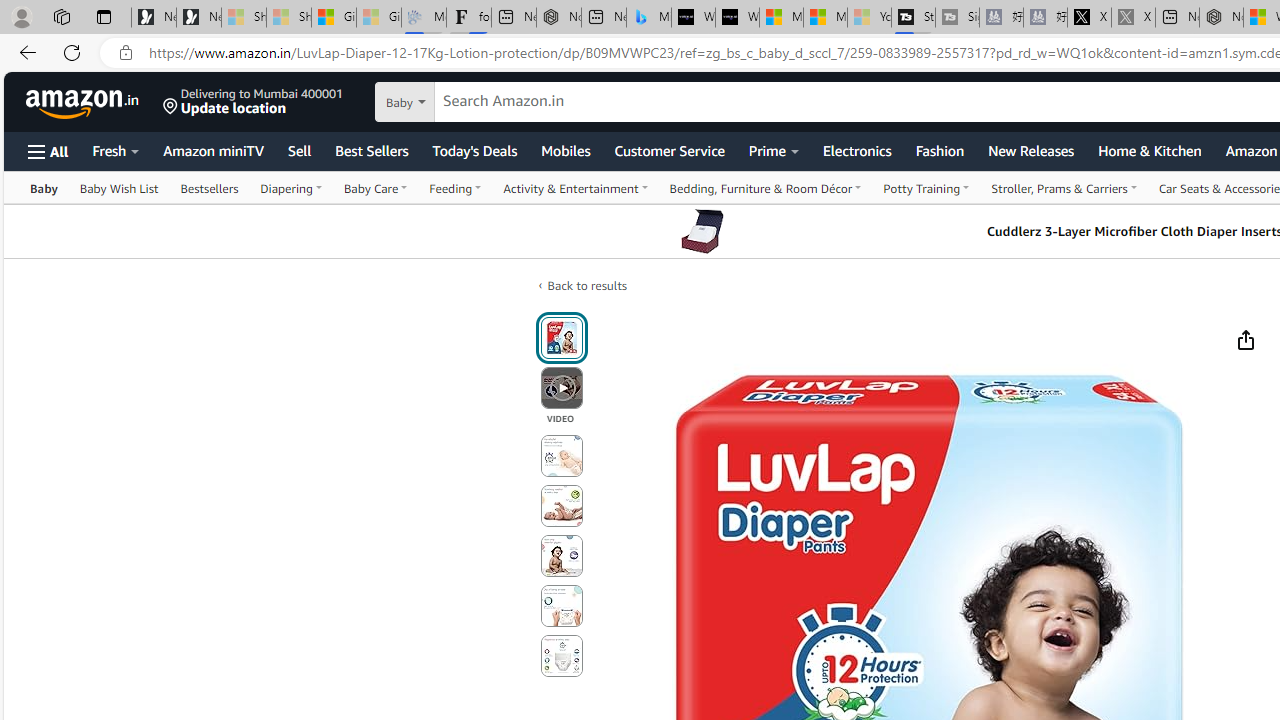 Image resolution: width=1280 pixels, height=720 pixels. Describe the element at coordinates (914, 18) in the screenshot. I see `Streaming Coverage | T3` at that location.